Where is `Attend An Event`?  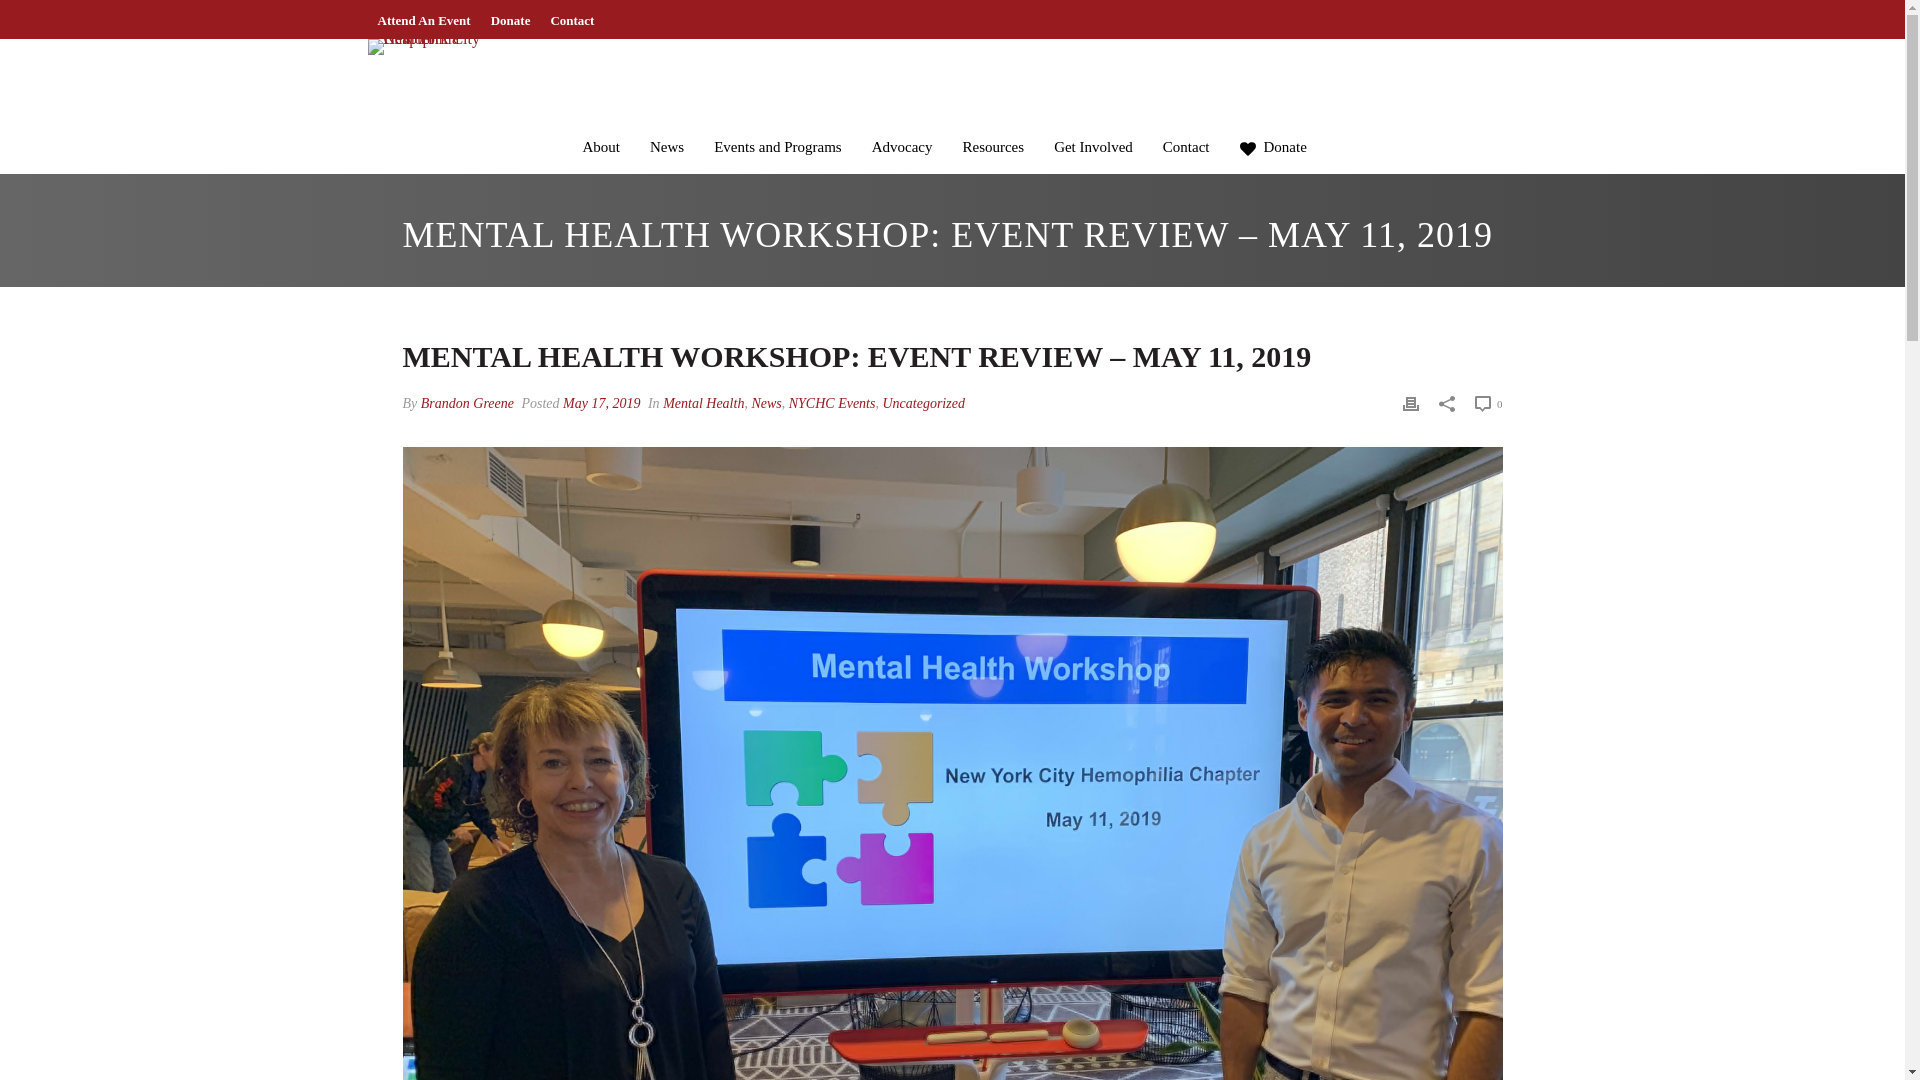
Attend An Event is located at coordinates (424, 20).